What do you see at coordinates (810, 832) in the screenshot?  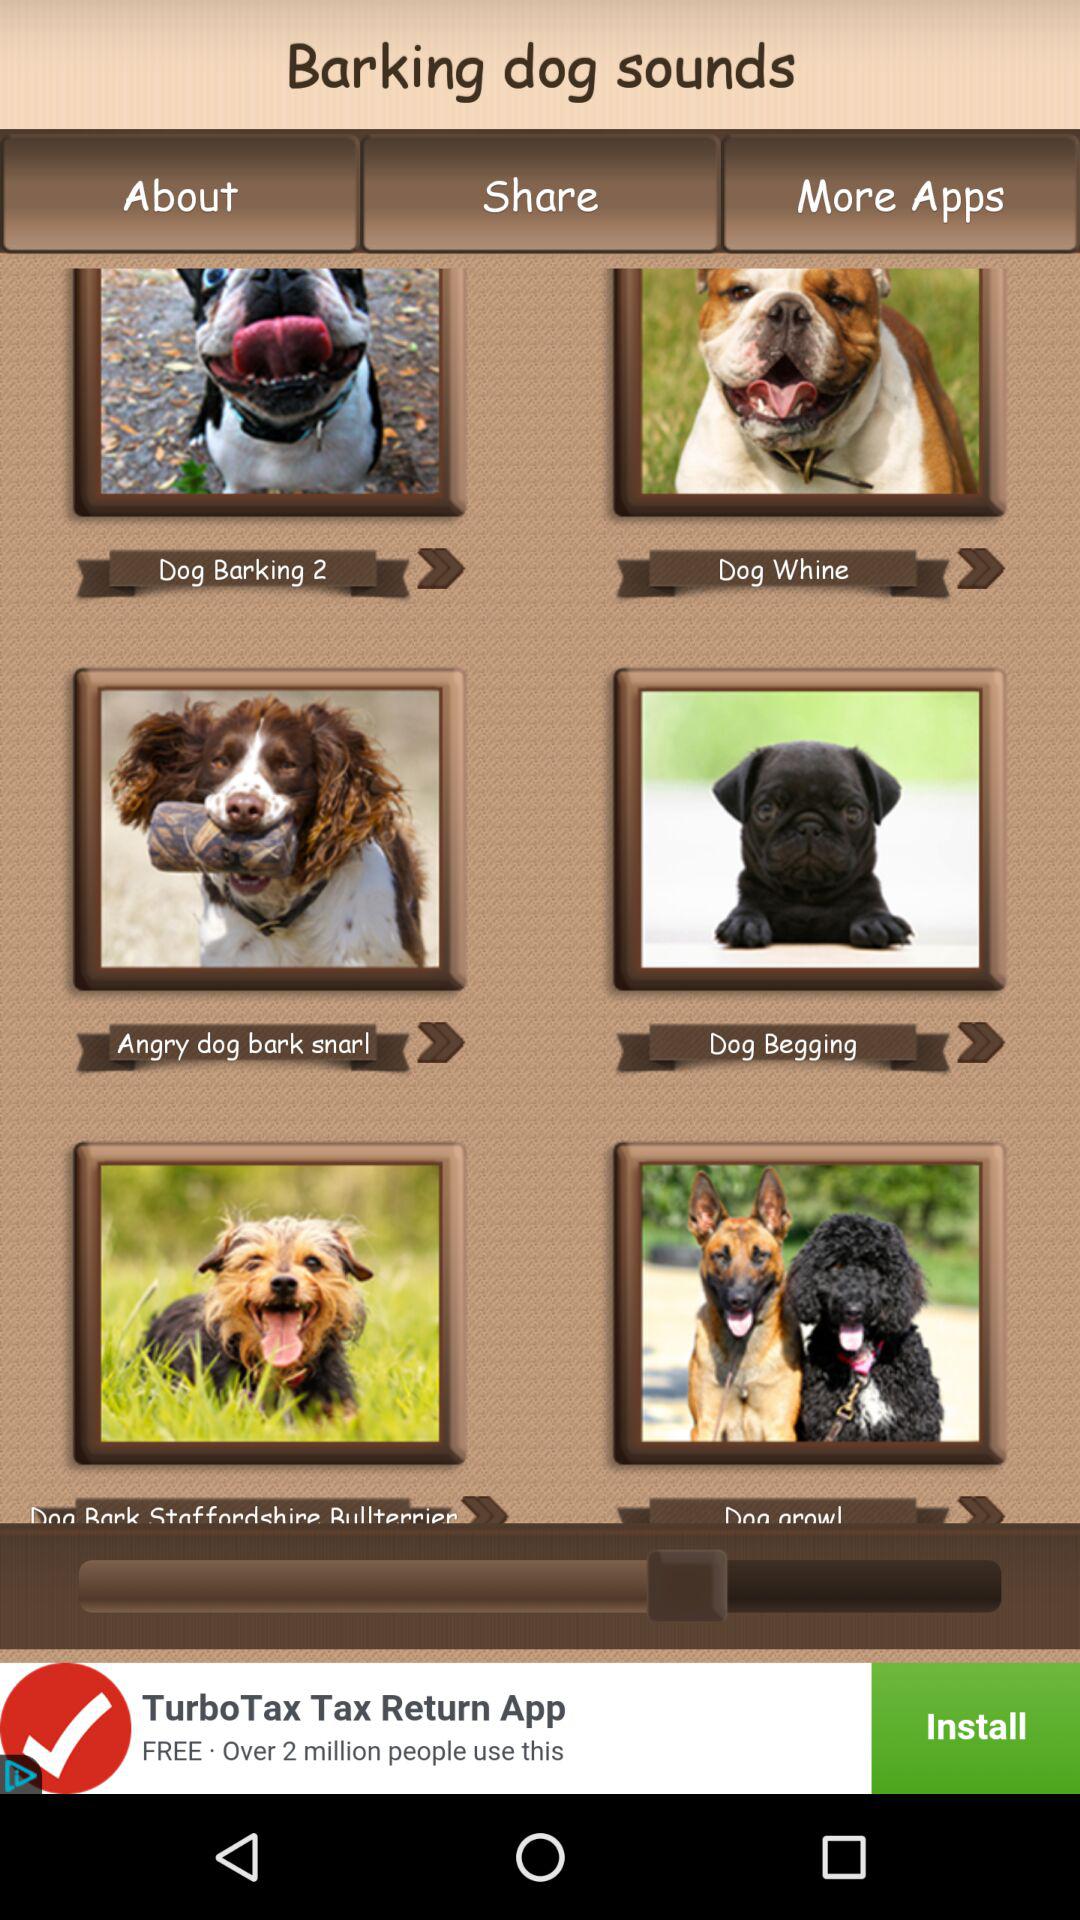 I see `pick an option` at bounding box center [810, 832].